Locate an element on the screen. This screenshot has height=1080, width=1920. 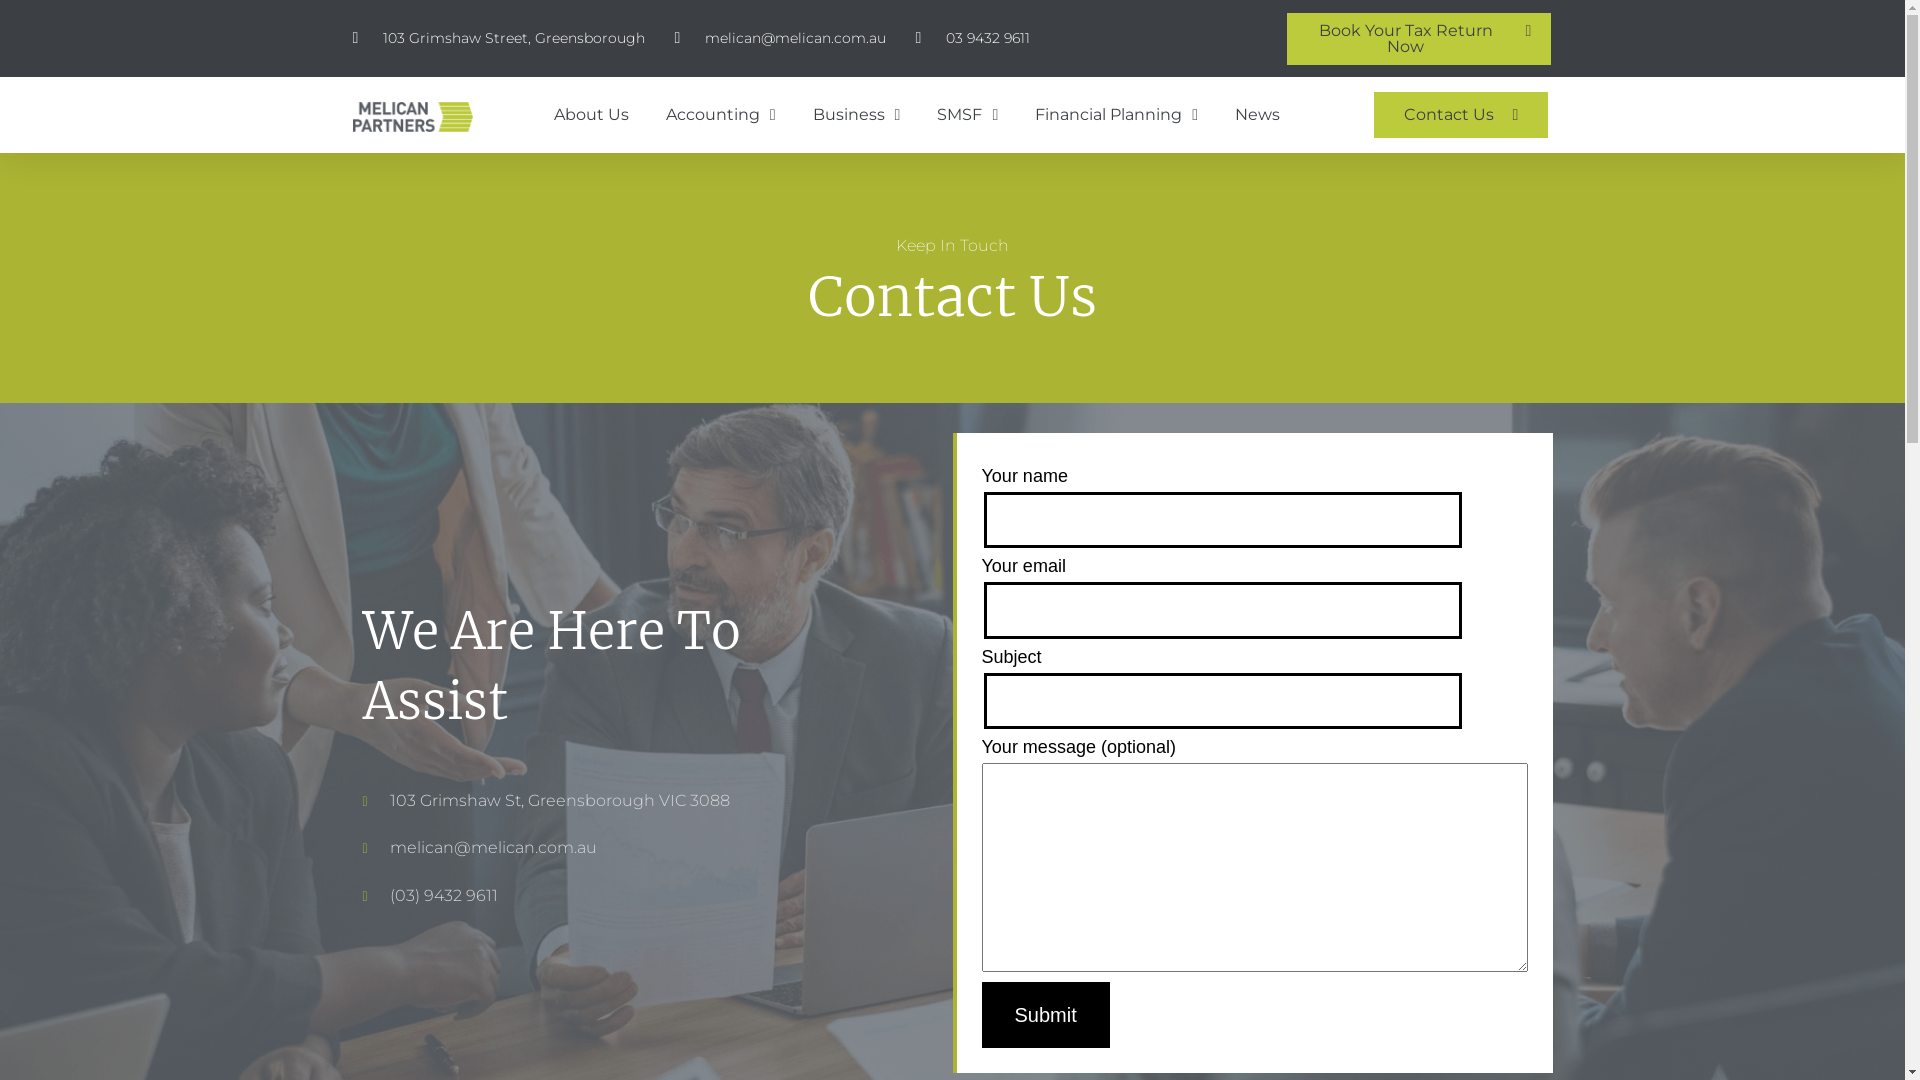
Business is located at coordinates (857, 115).